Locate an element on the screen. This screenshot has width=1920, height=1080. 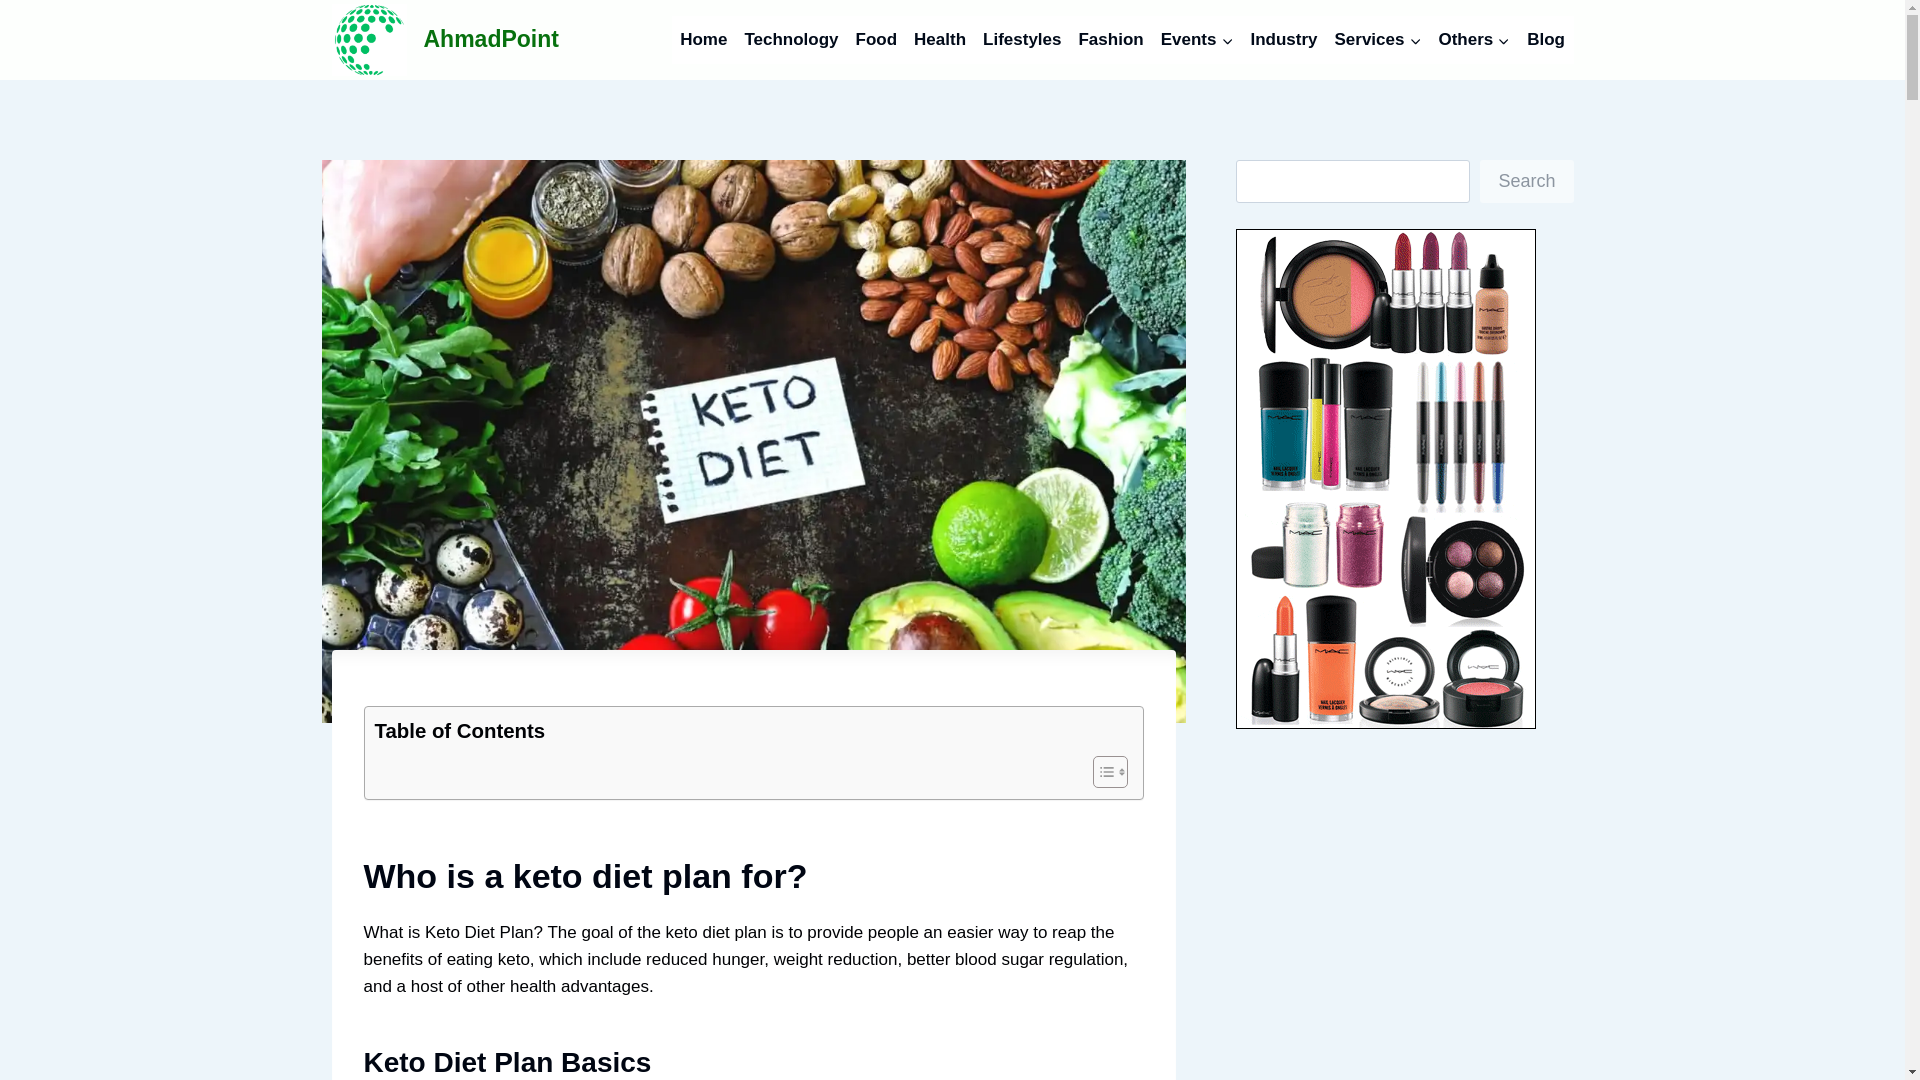
Services is located at coordinates (1378, 40).